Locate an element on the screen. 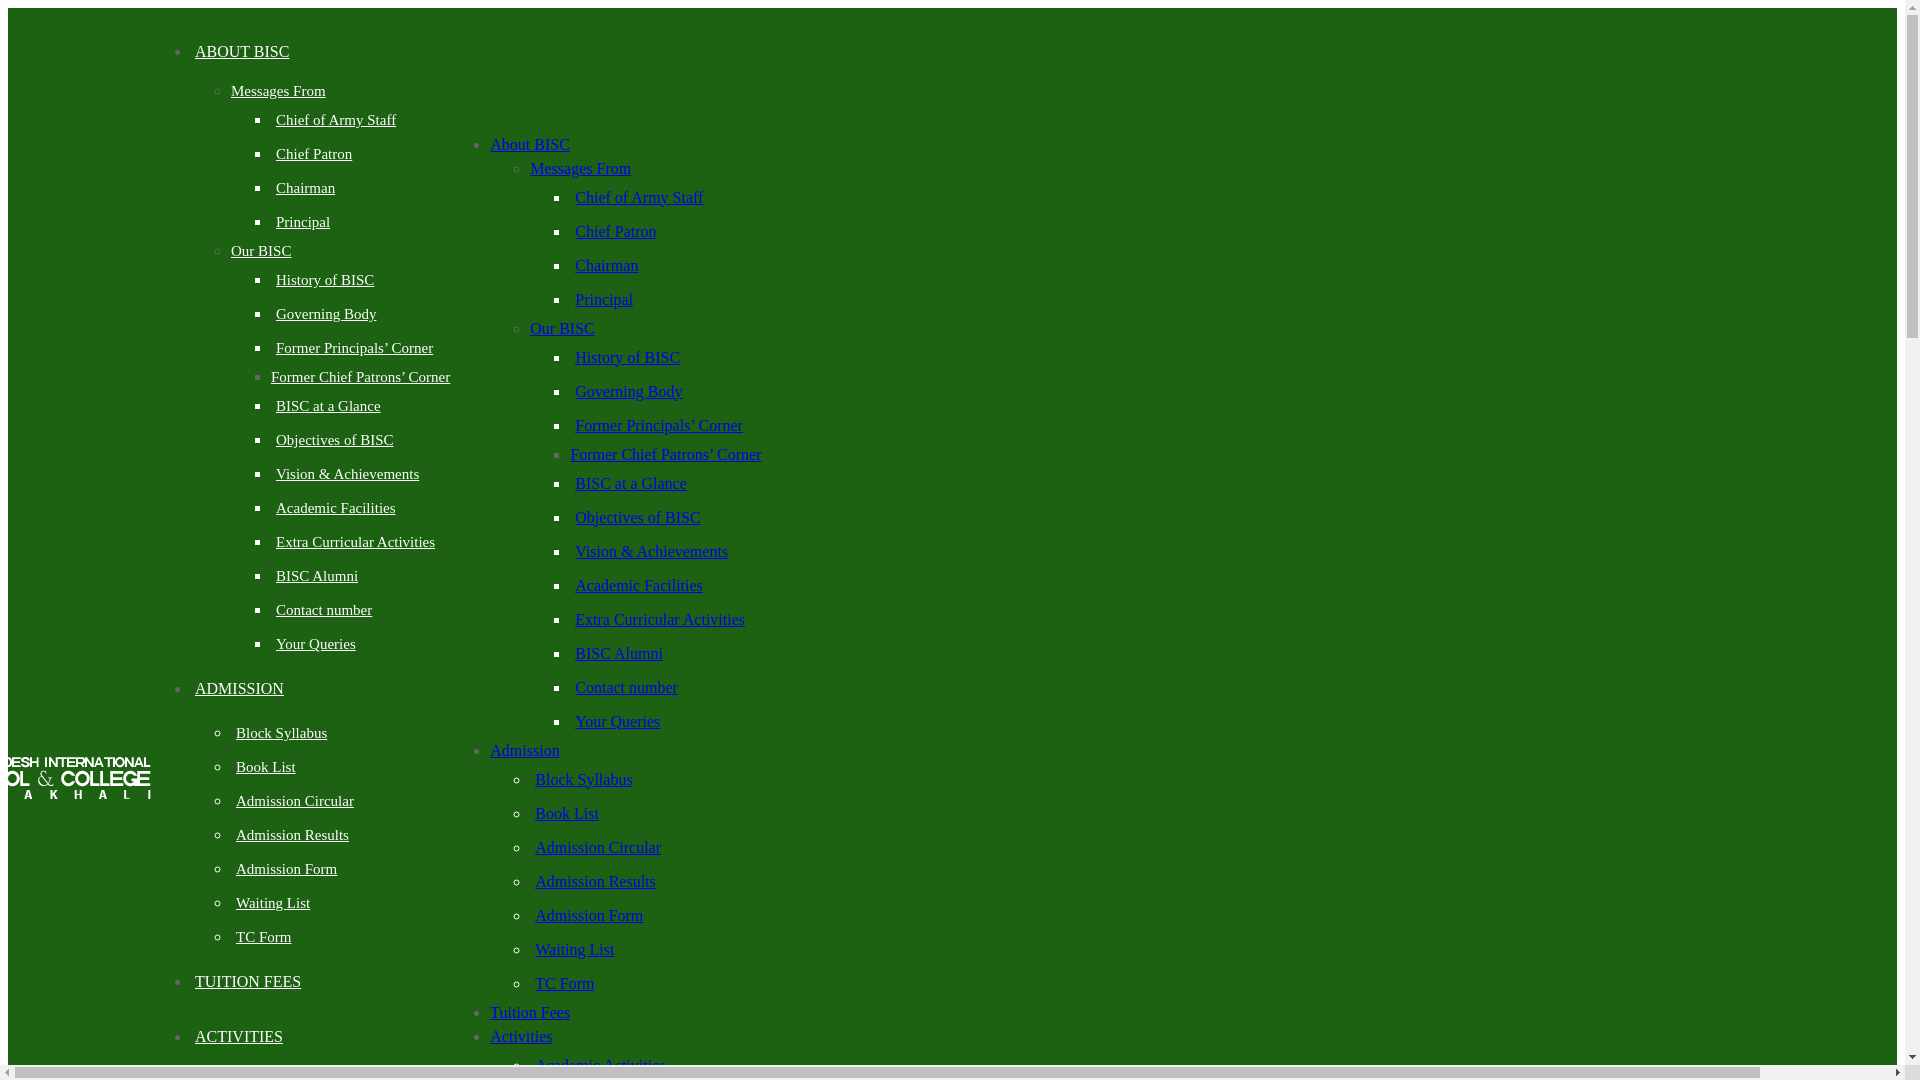  Academic Activities is located at coordinates (600, 1064).